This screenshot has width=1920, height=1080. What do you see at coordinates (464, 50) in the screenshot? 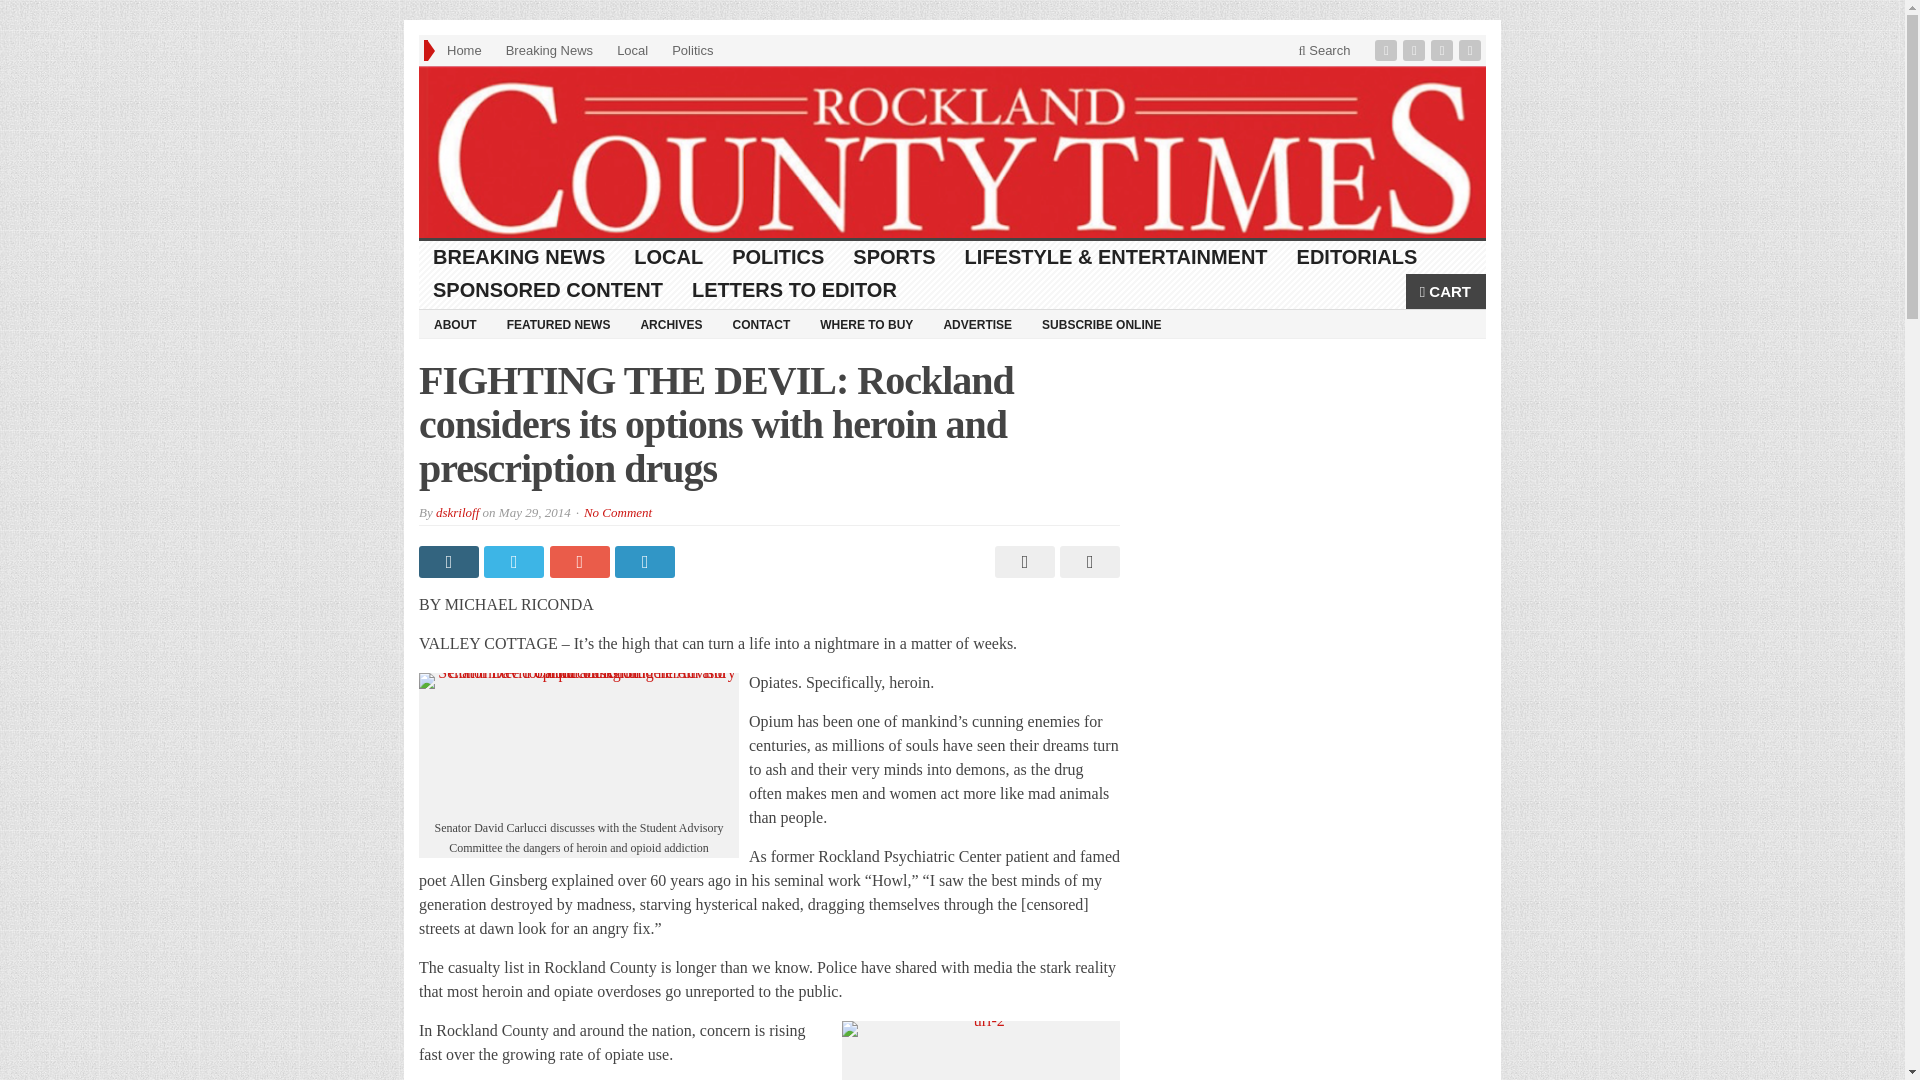
I see `Home` at bounding box center [464, 50].